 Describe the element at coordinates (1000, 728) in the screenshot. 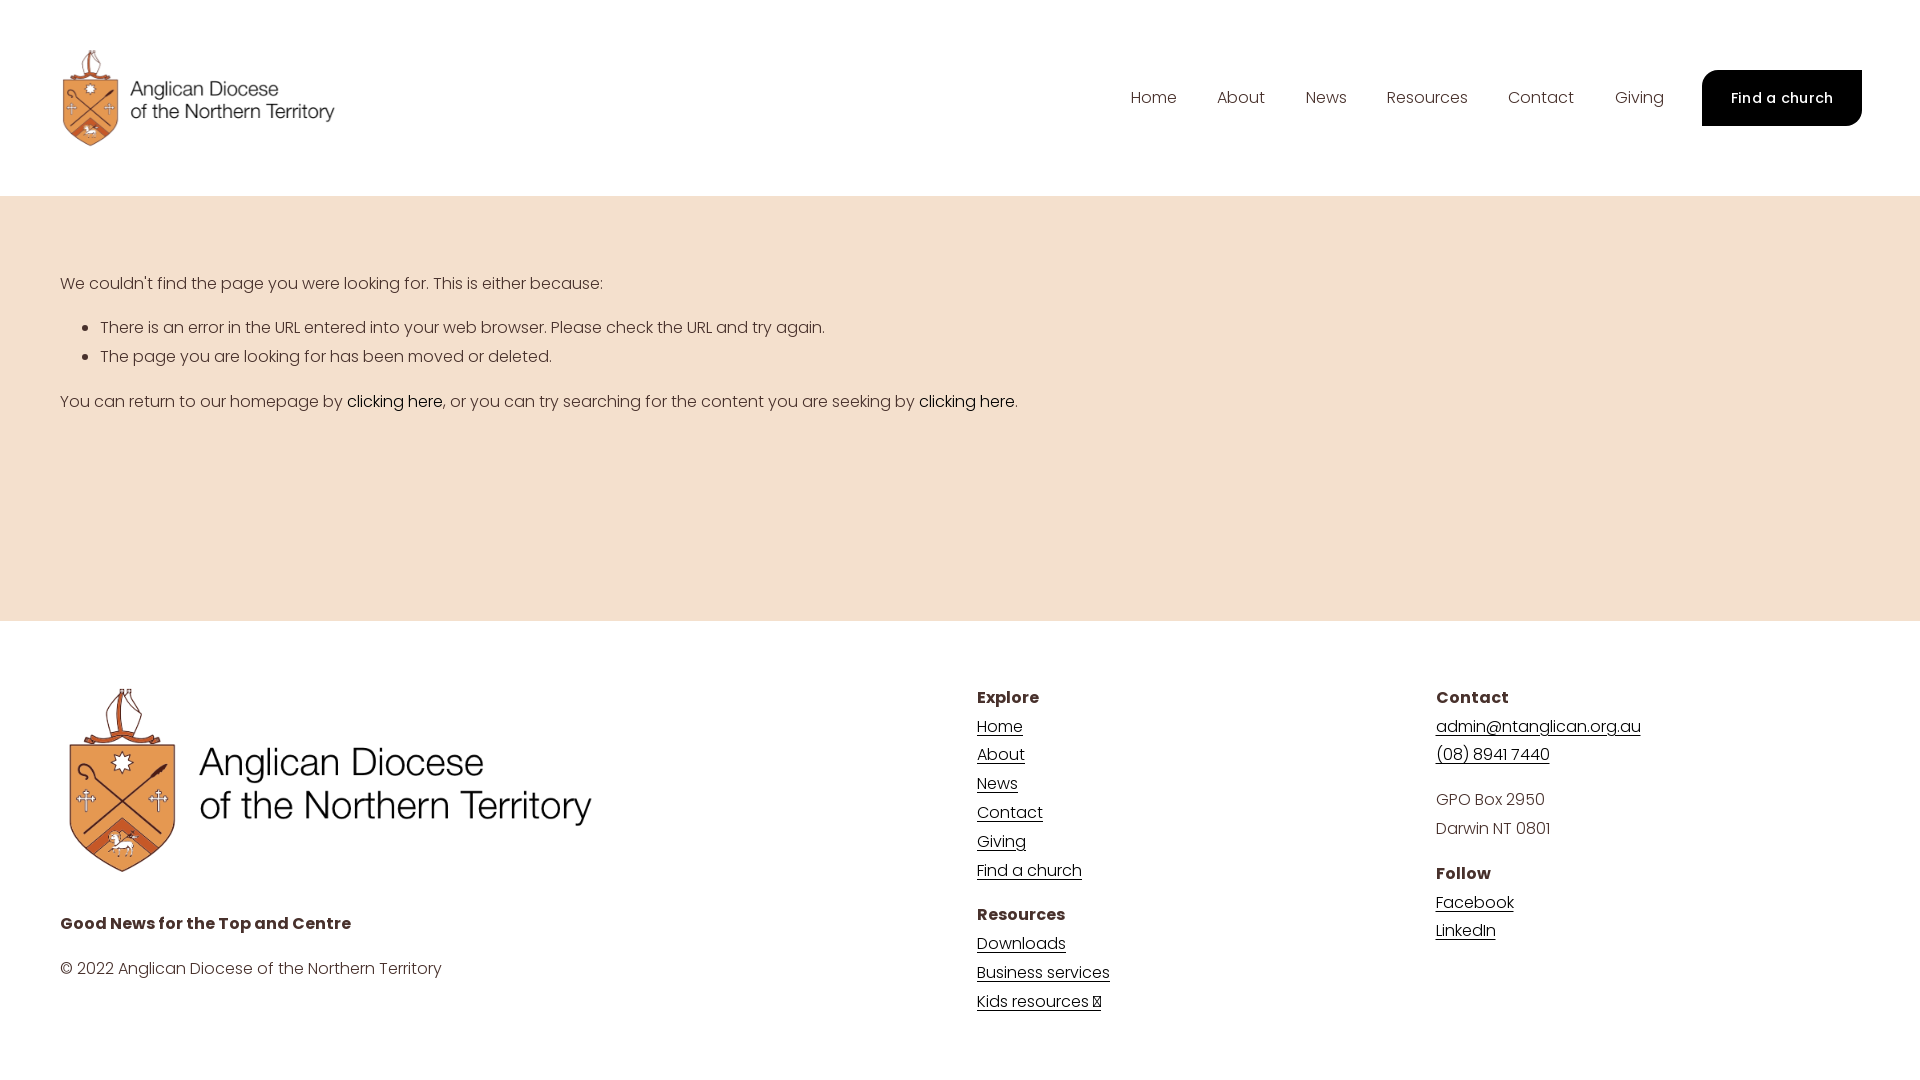

I see `Home` at that location.